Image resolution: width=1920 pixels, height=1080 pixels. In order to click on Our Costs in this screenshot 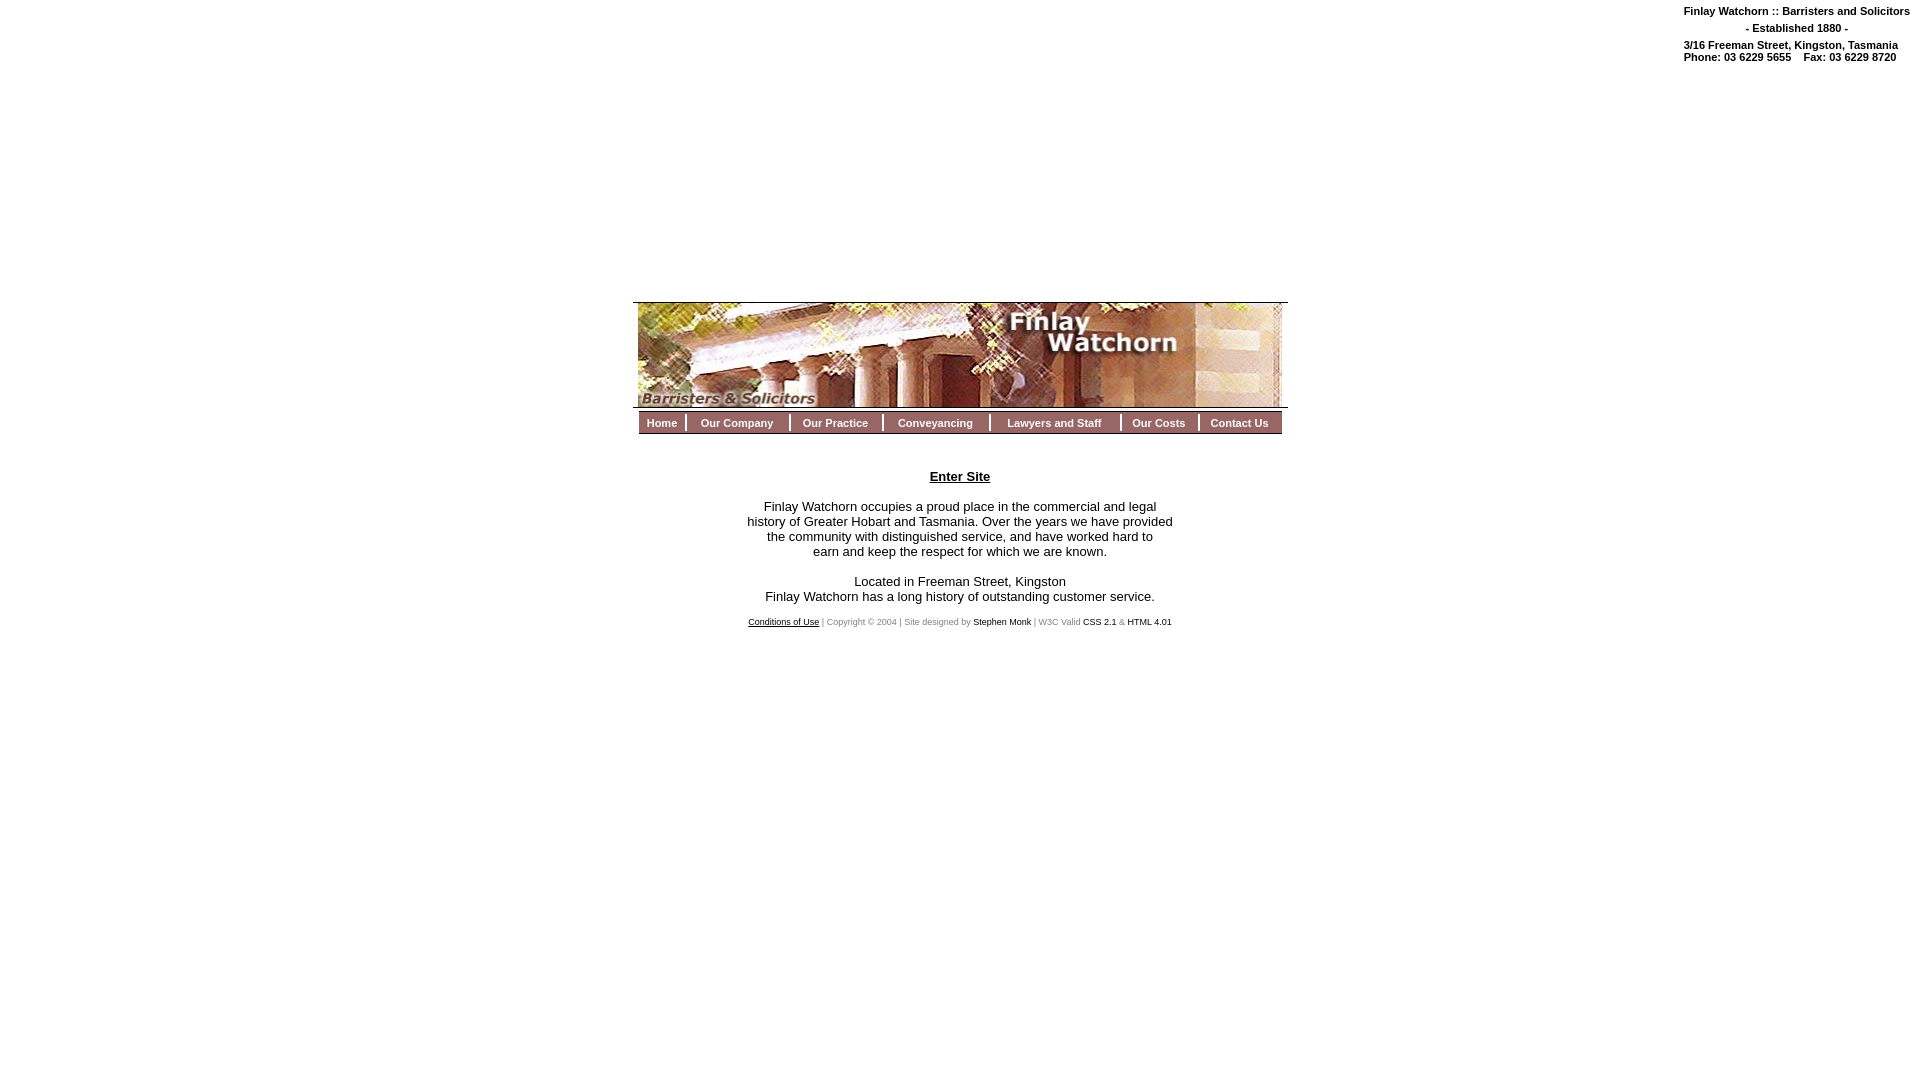, I will do `click(1158, 423)`.